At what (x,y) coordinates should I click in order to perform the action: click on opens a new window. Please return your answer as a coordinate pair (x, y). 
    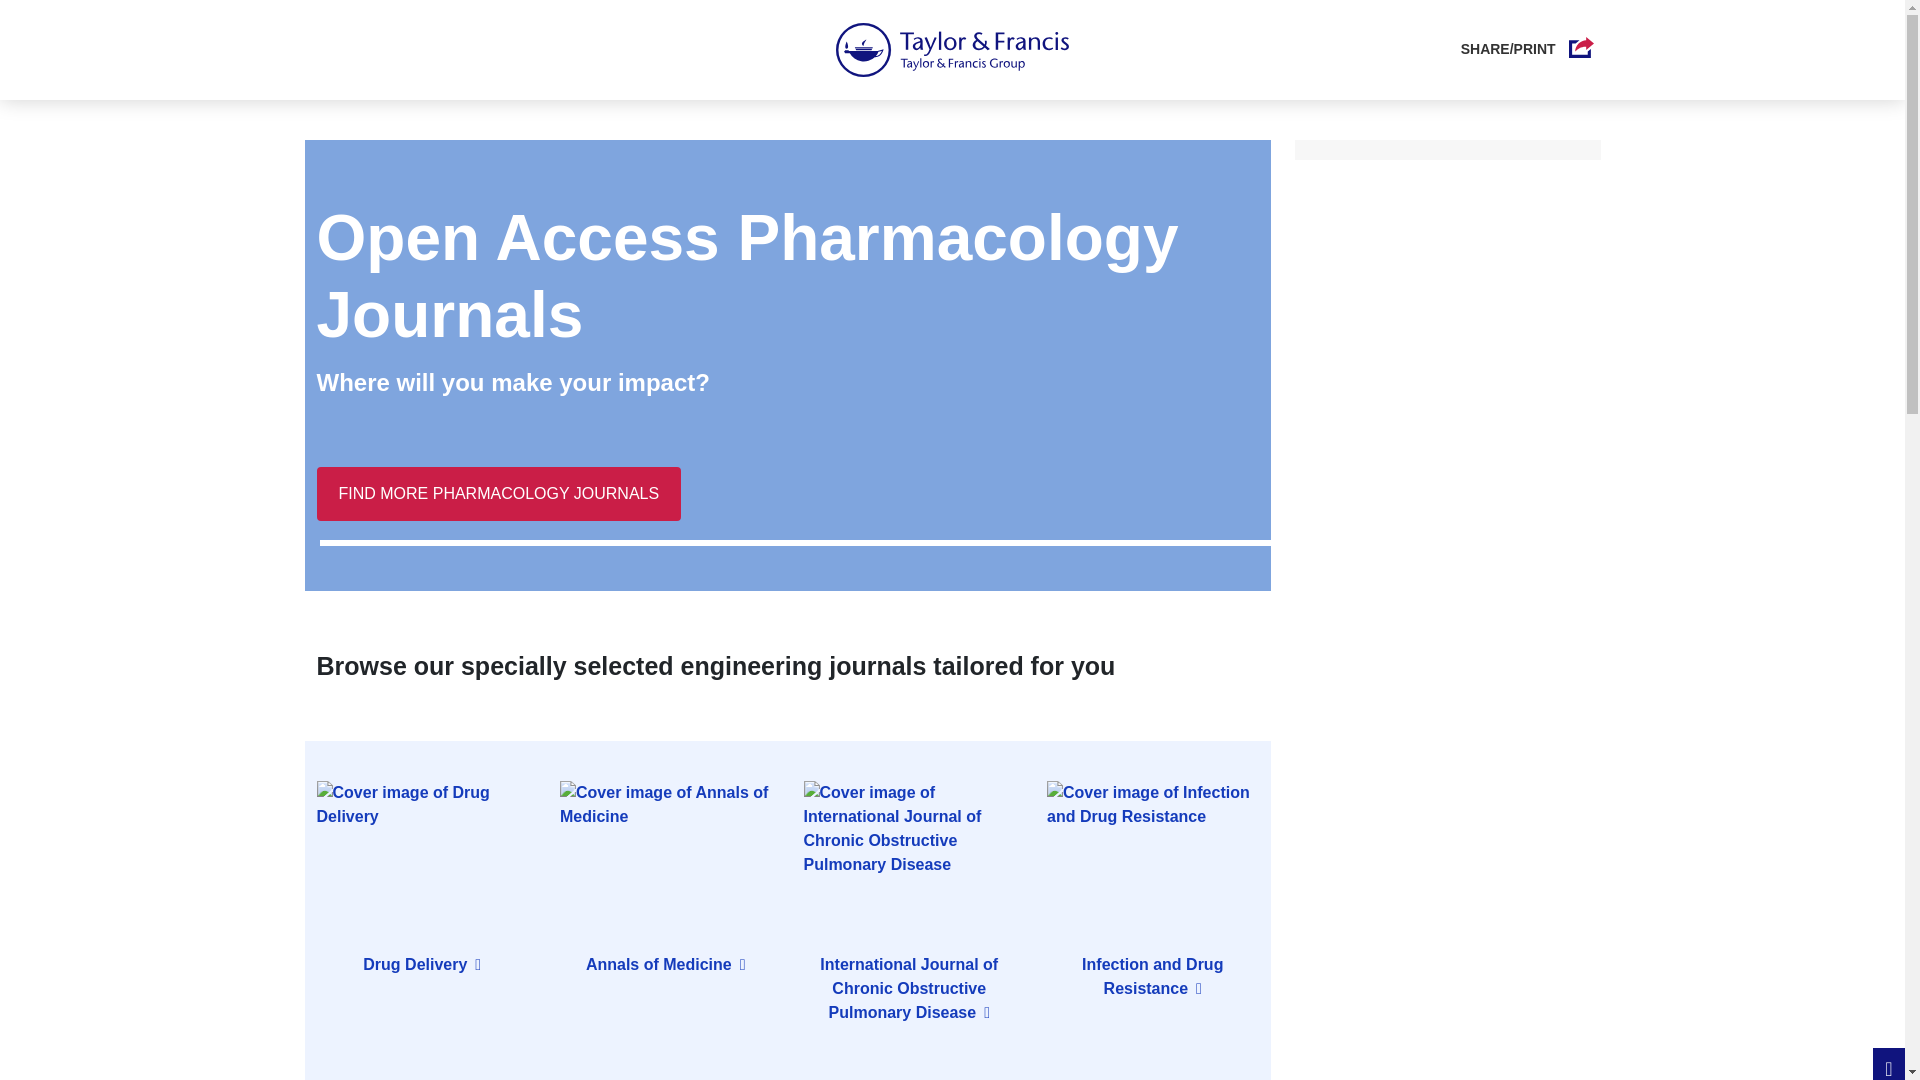
    Looking at the image, I should click on (422, 964).